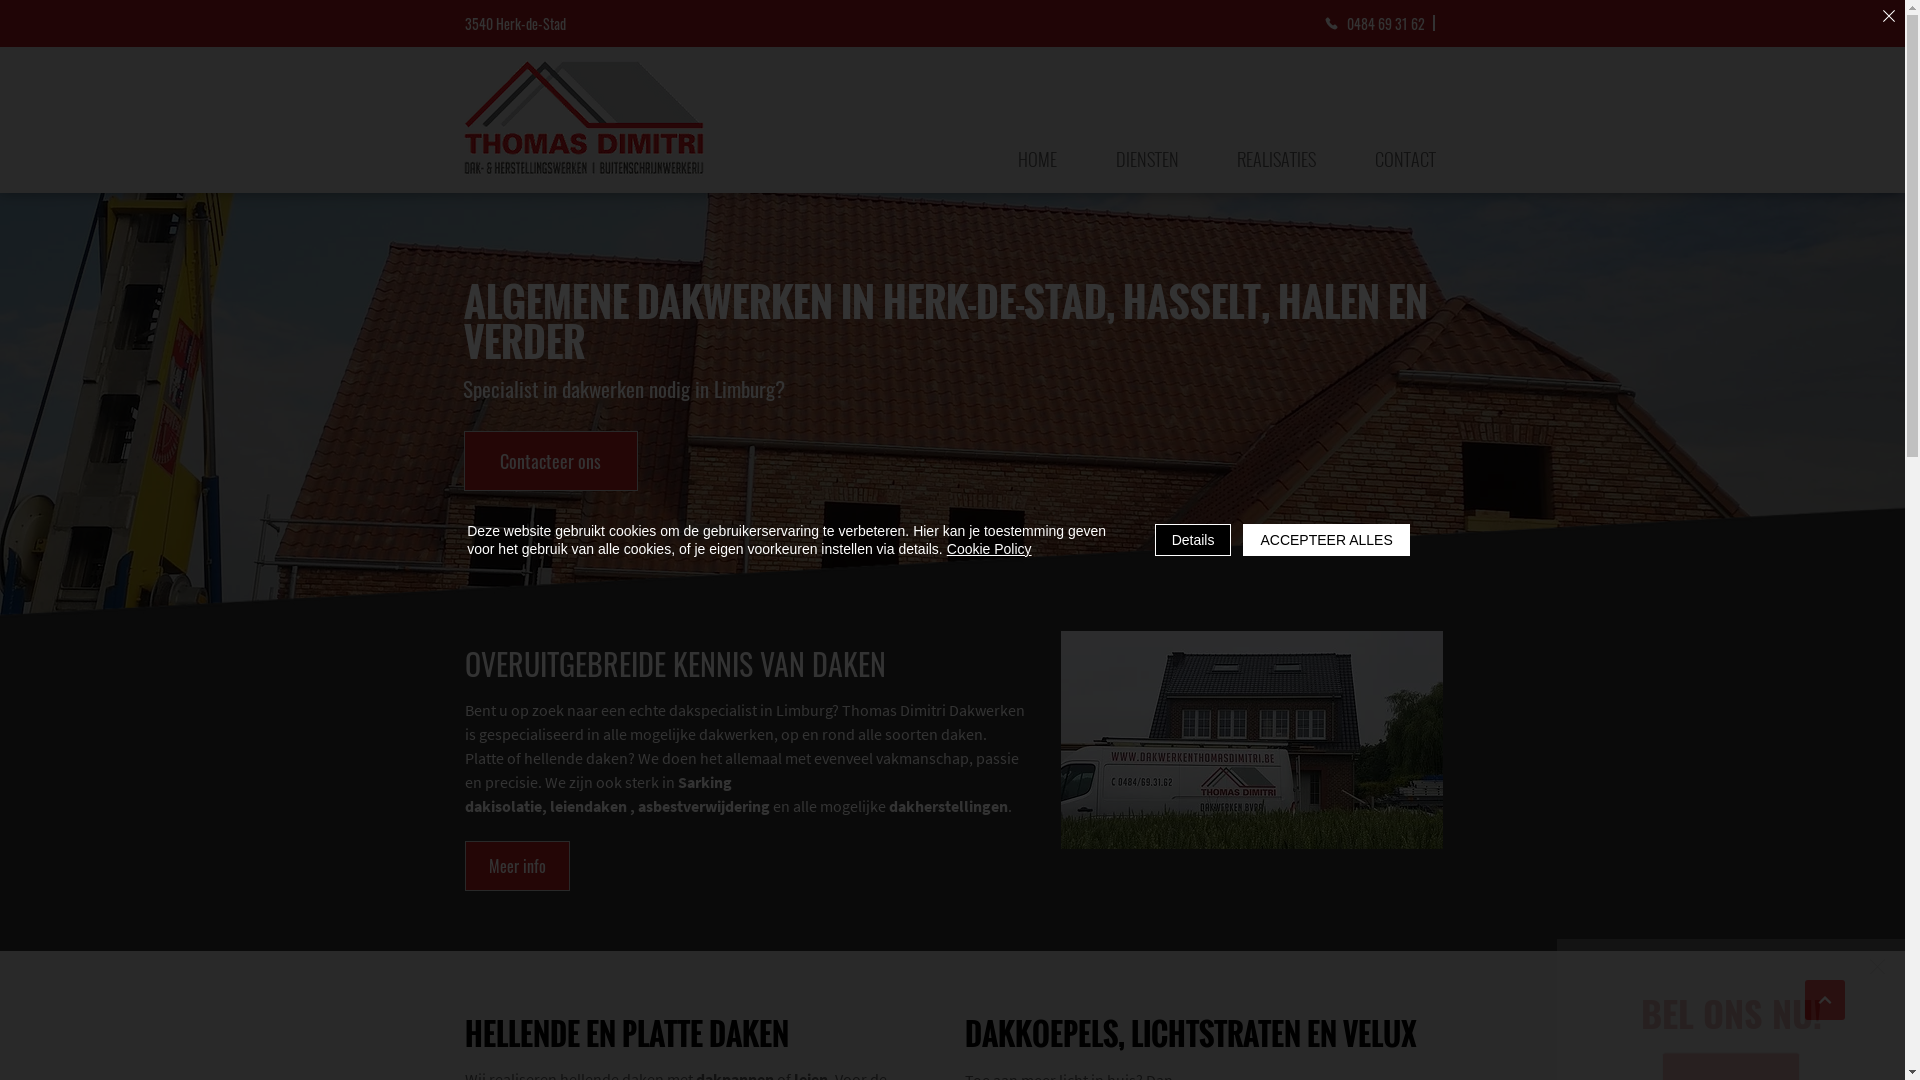  Describe the element at coordinates (1380, 23) in the screenshot. I see `0484 69 31 62` at that location.